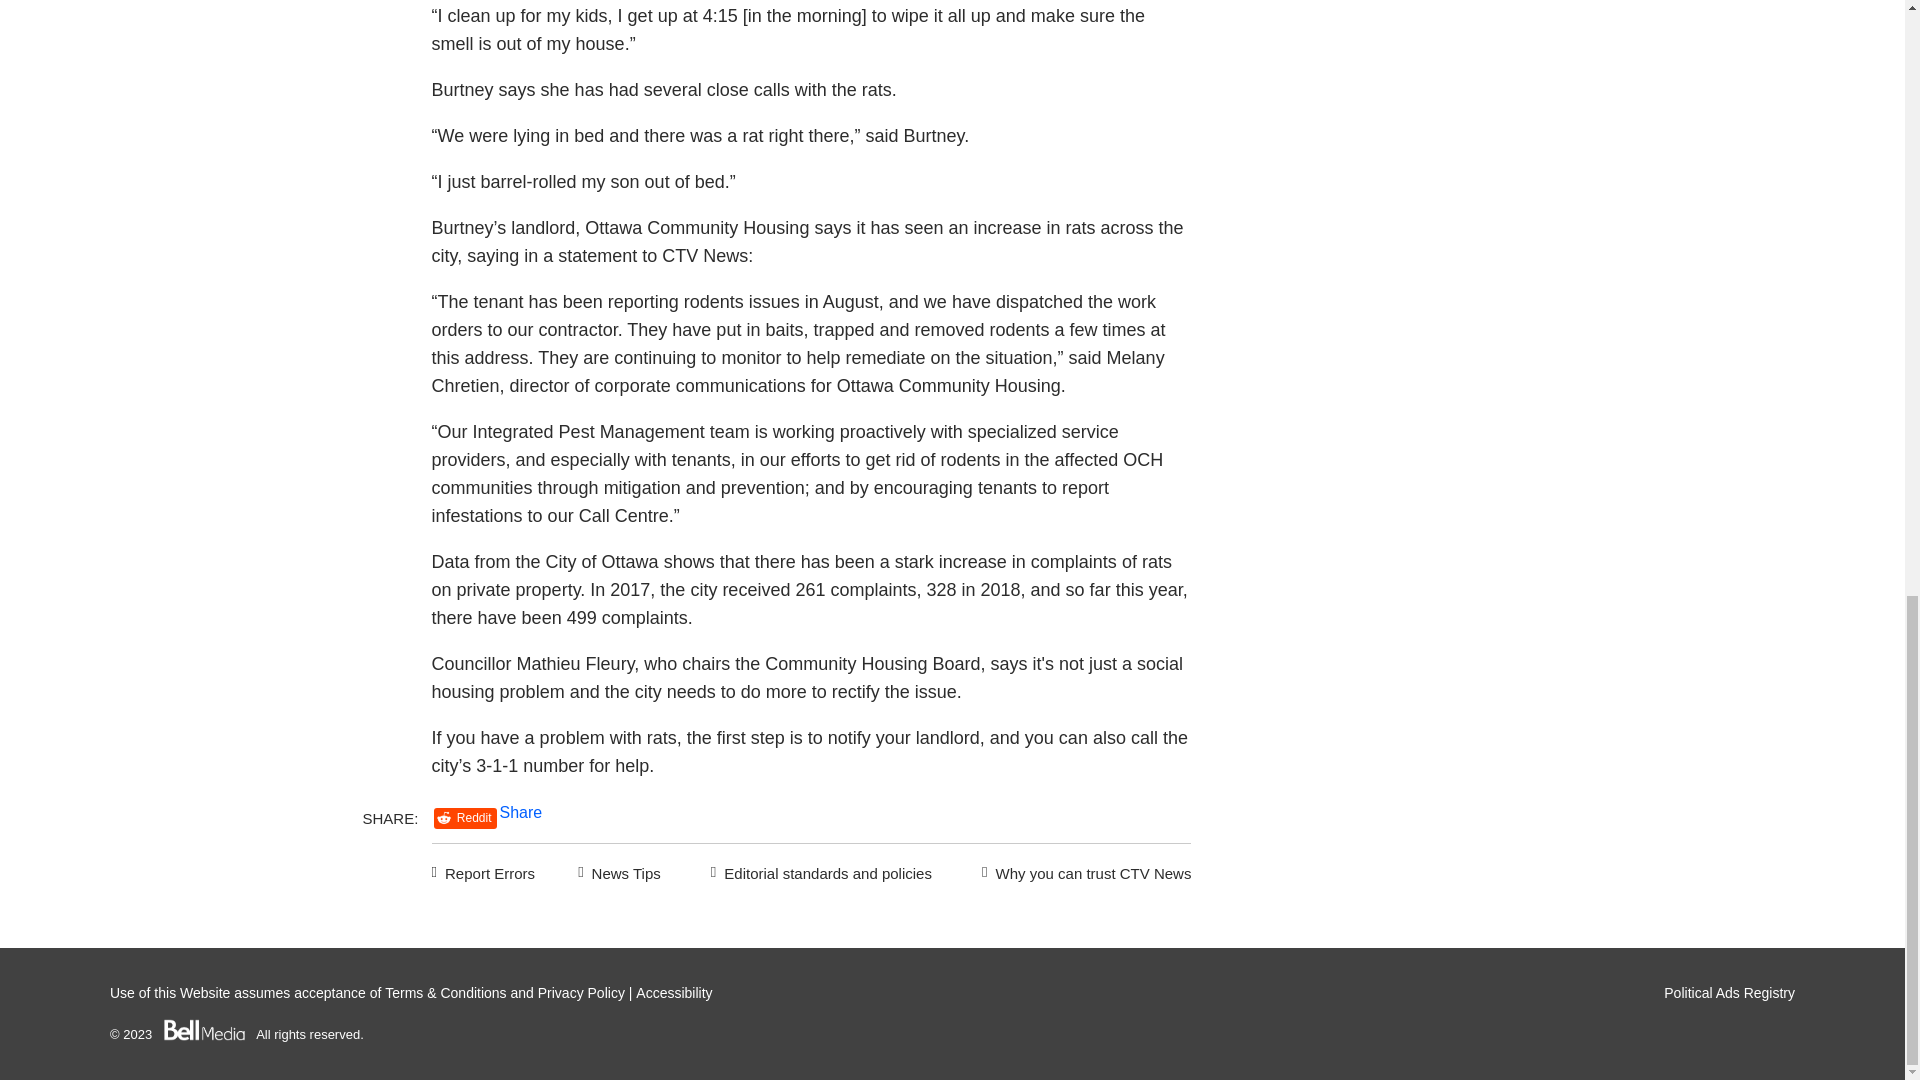  I want to click on Political Ads Registry, so click(1730, 992).